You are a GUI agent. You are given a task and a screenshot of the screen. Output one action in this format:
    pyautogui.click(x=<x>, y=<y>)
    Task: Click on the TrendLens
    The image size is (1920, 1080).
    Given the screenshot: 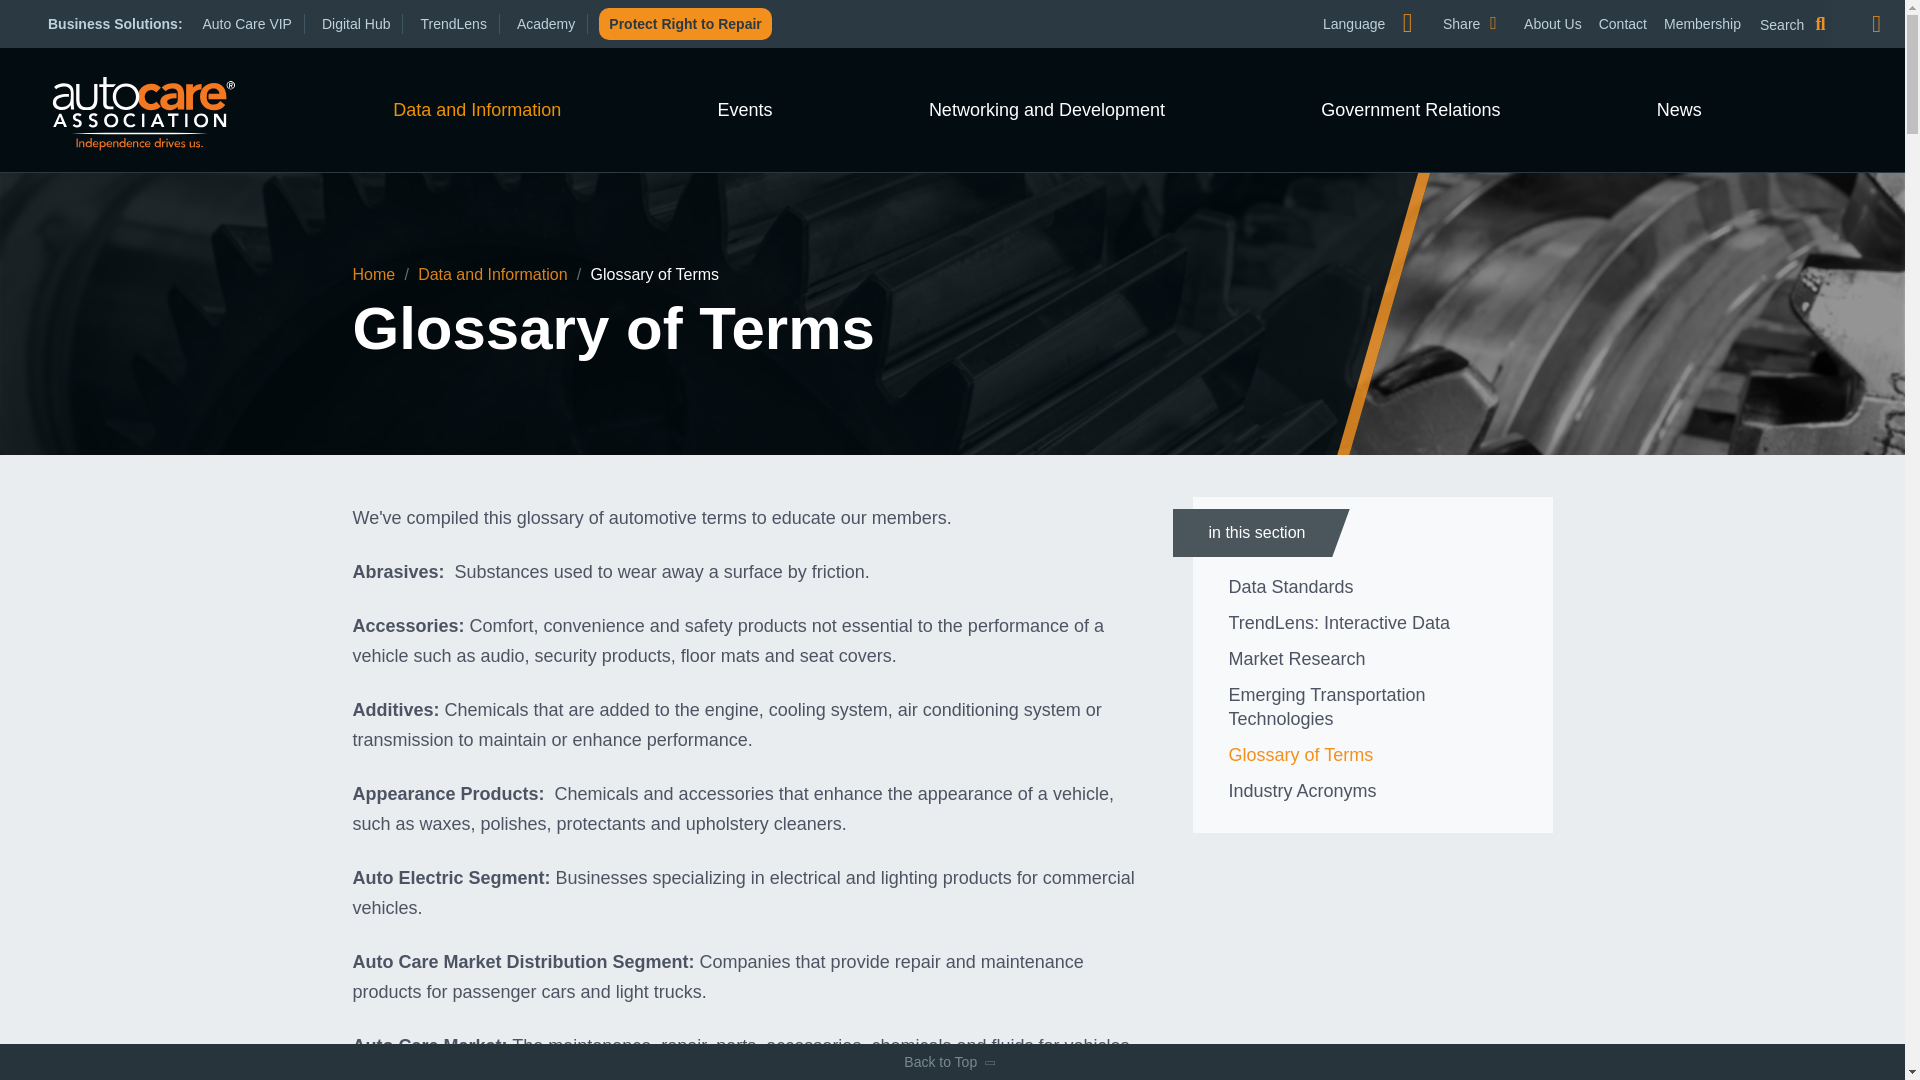 What is the action you would take?
    pyautogui.click(x=476, y=110)
    